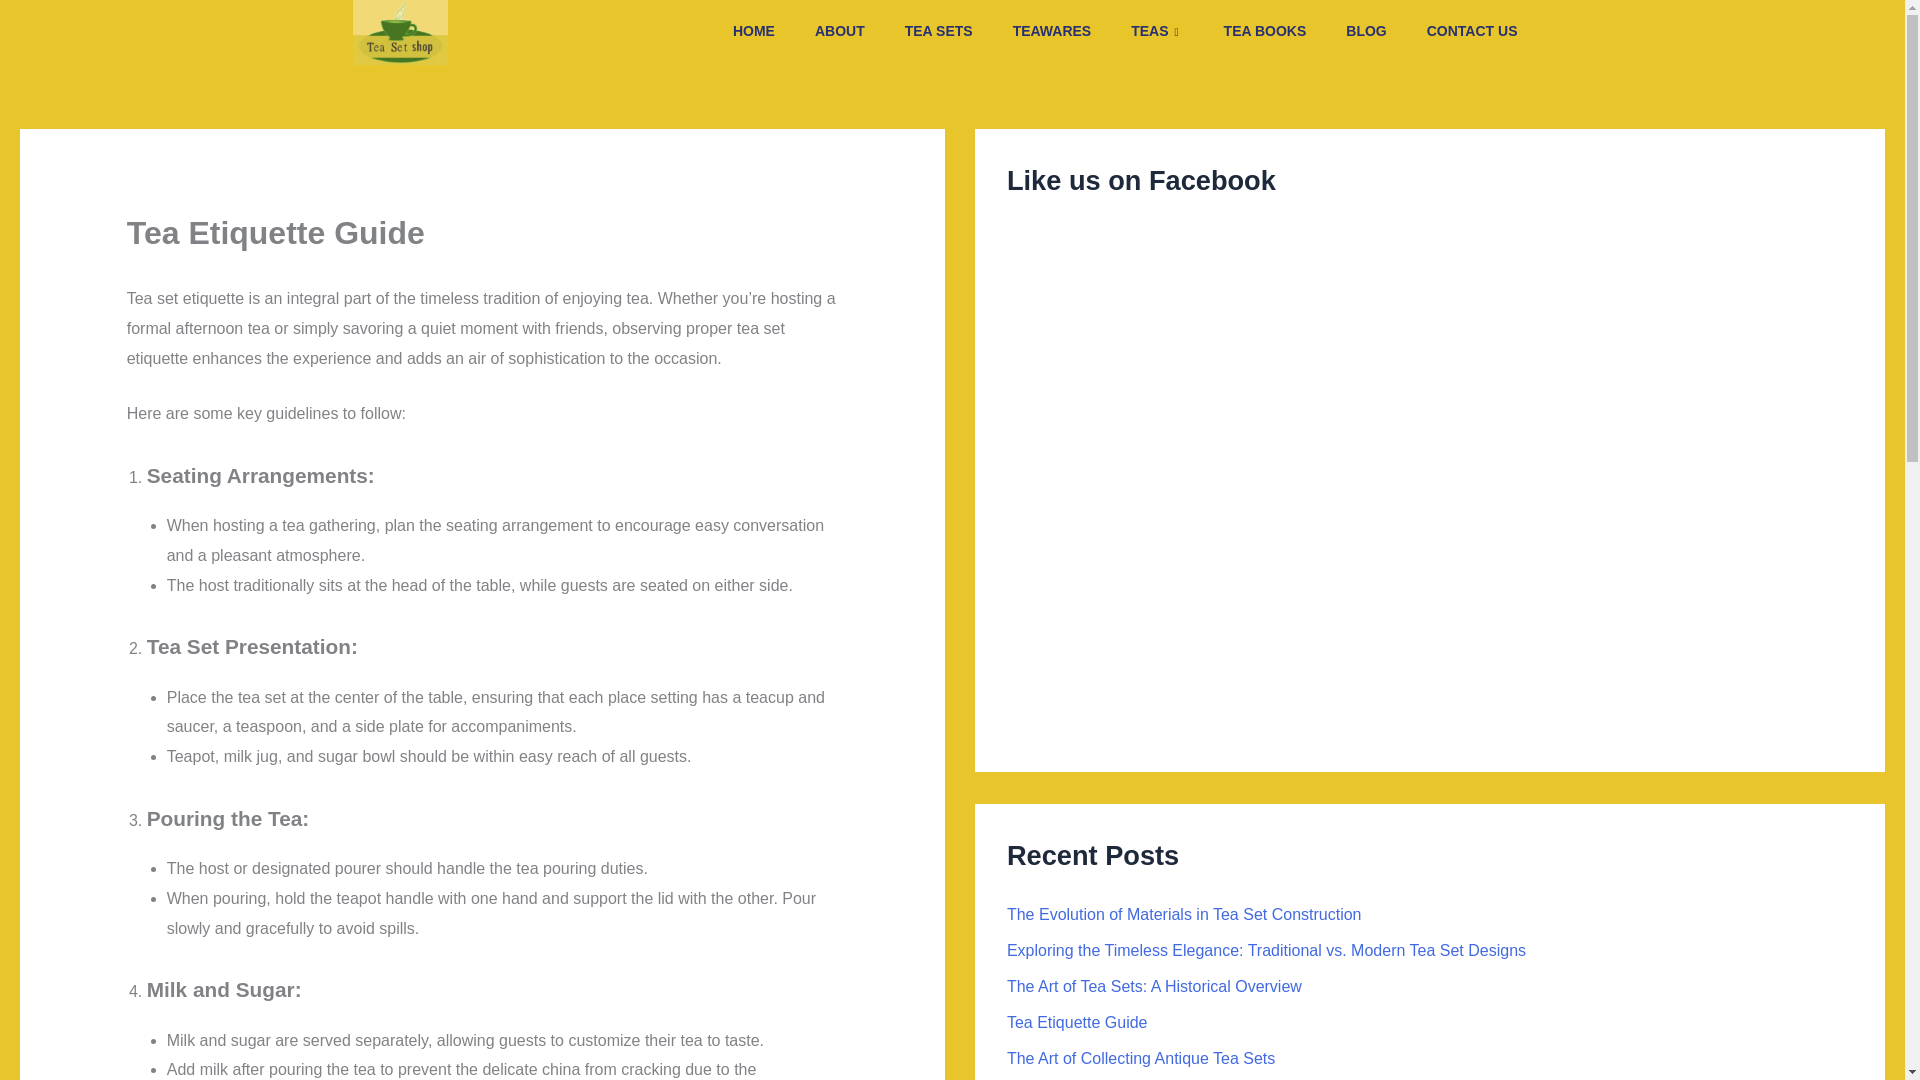 The width and height of the screenshot is (1920, 1080). Describe the element at coordinates (1140, 1058) in the screenshot. I see `The Art of Collecting Antique Tea Sets` at that location.